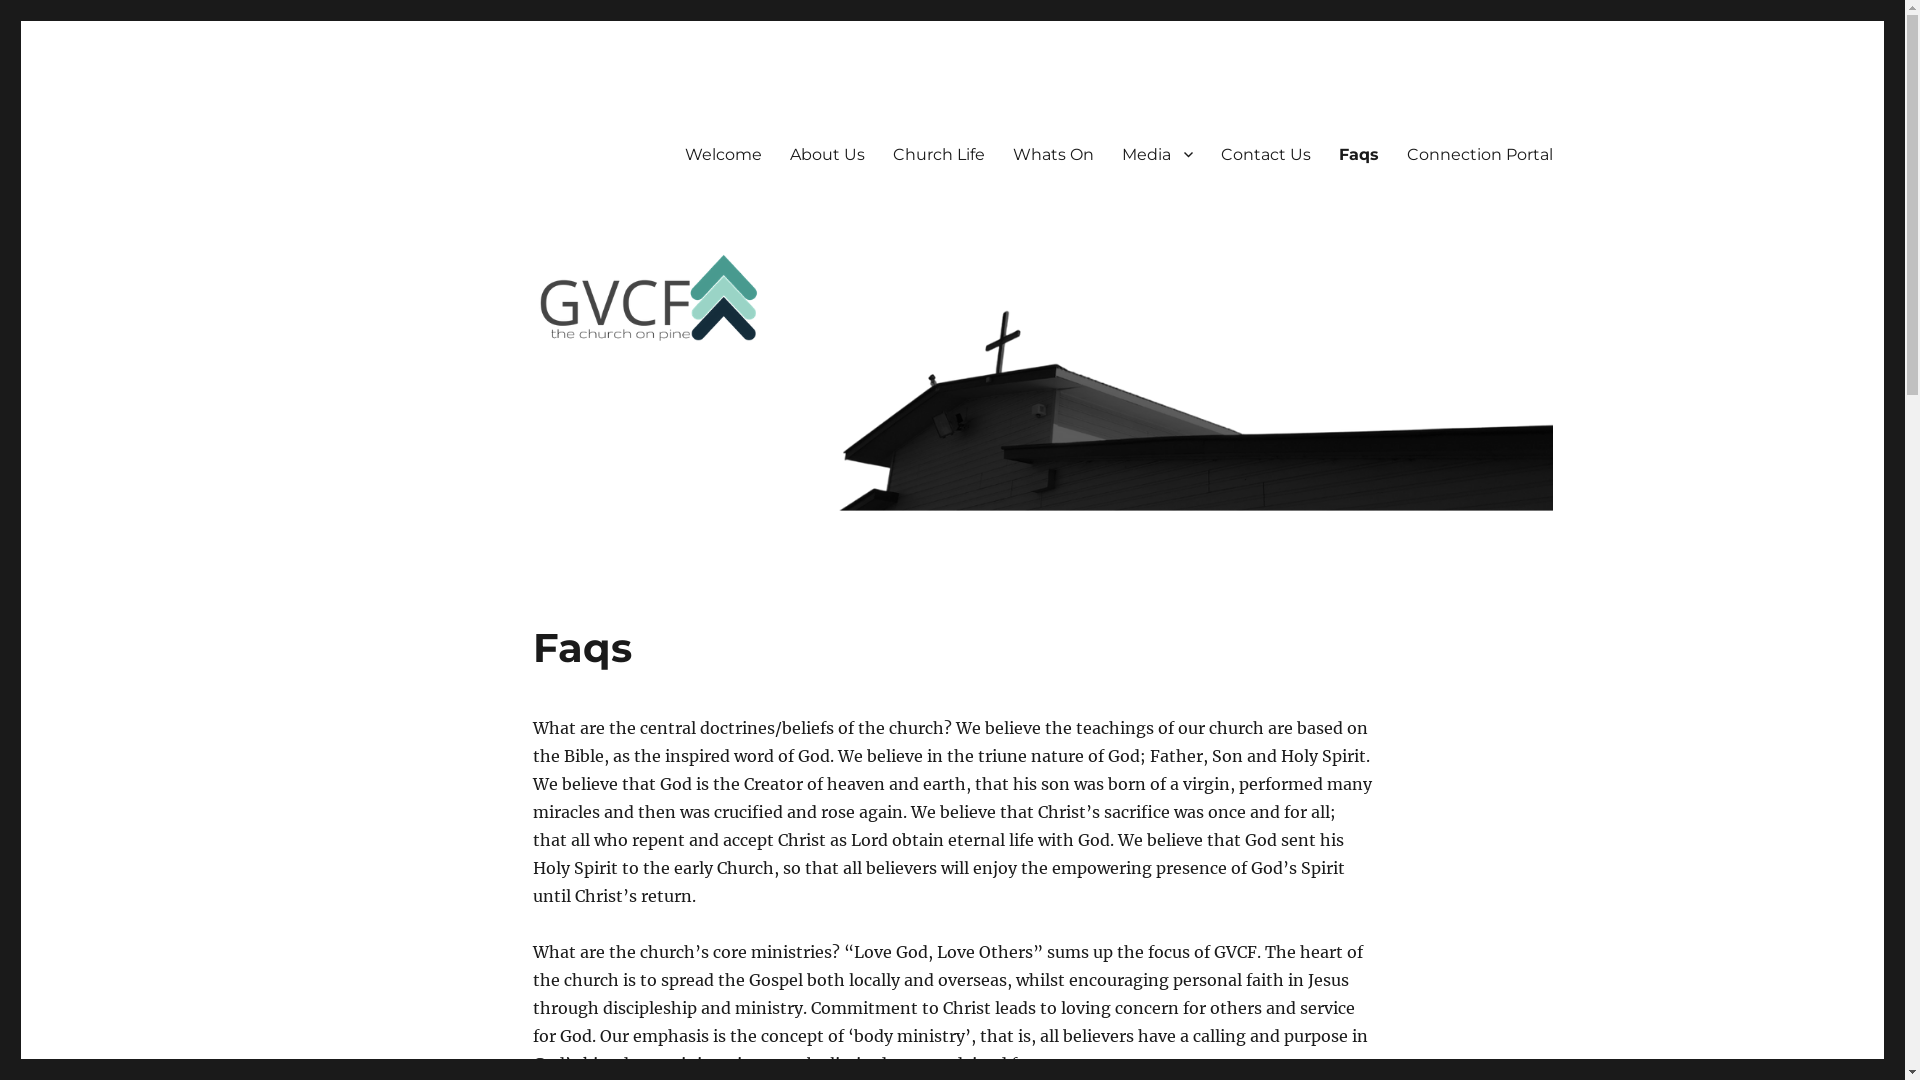 The width and height of the screenshot is (1920, 1080). I want to click on Faqs, so click(1358, 154).